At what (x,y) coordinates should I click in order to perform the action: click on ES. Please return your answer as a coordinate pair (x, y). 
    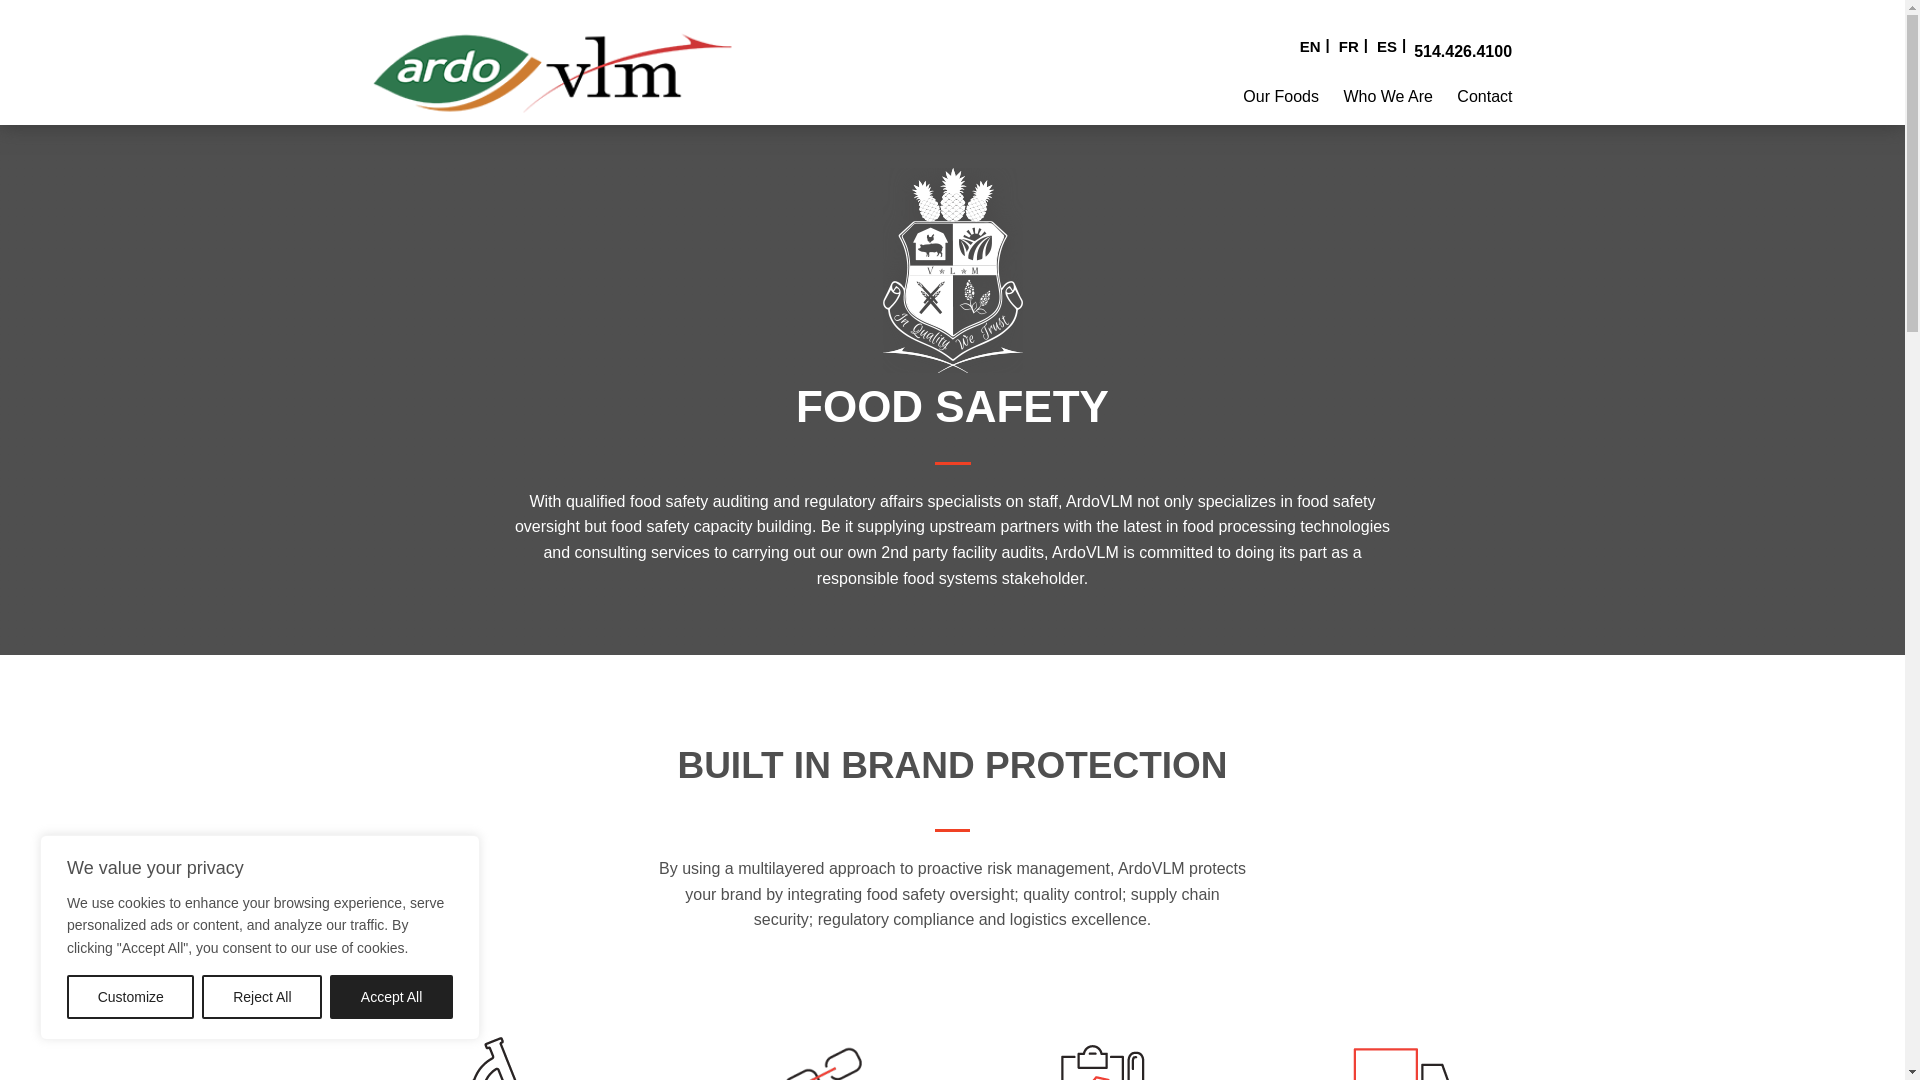
    Looking at the image, I should click on (1394, 45).